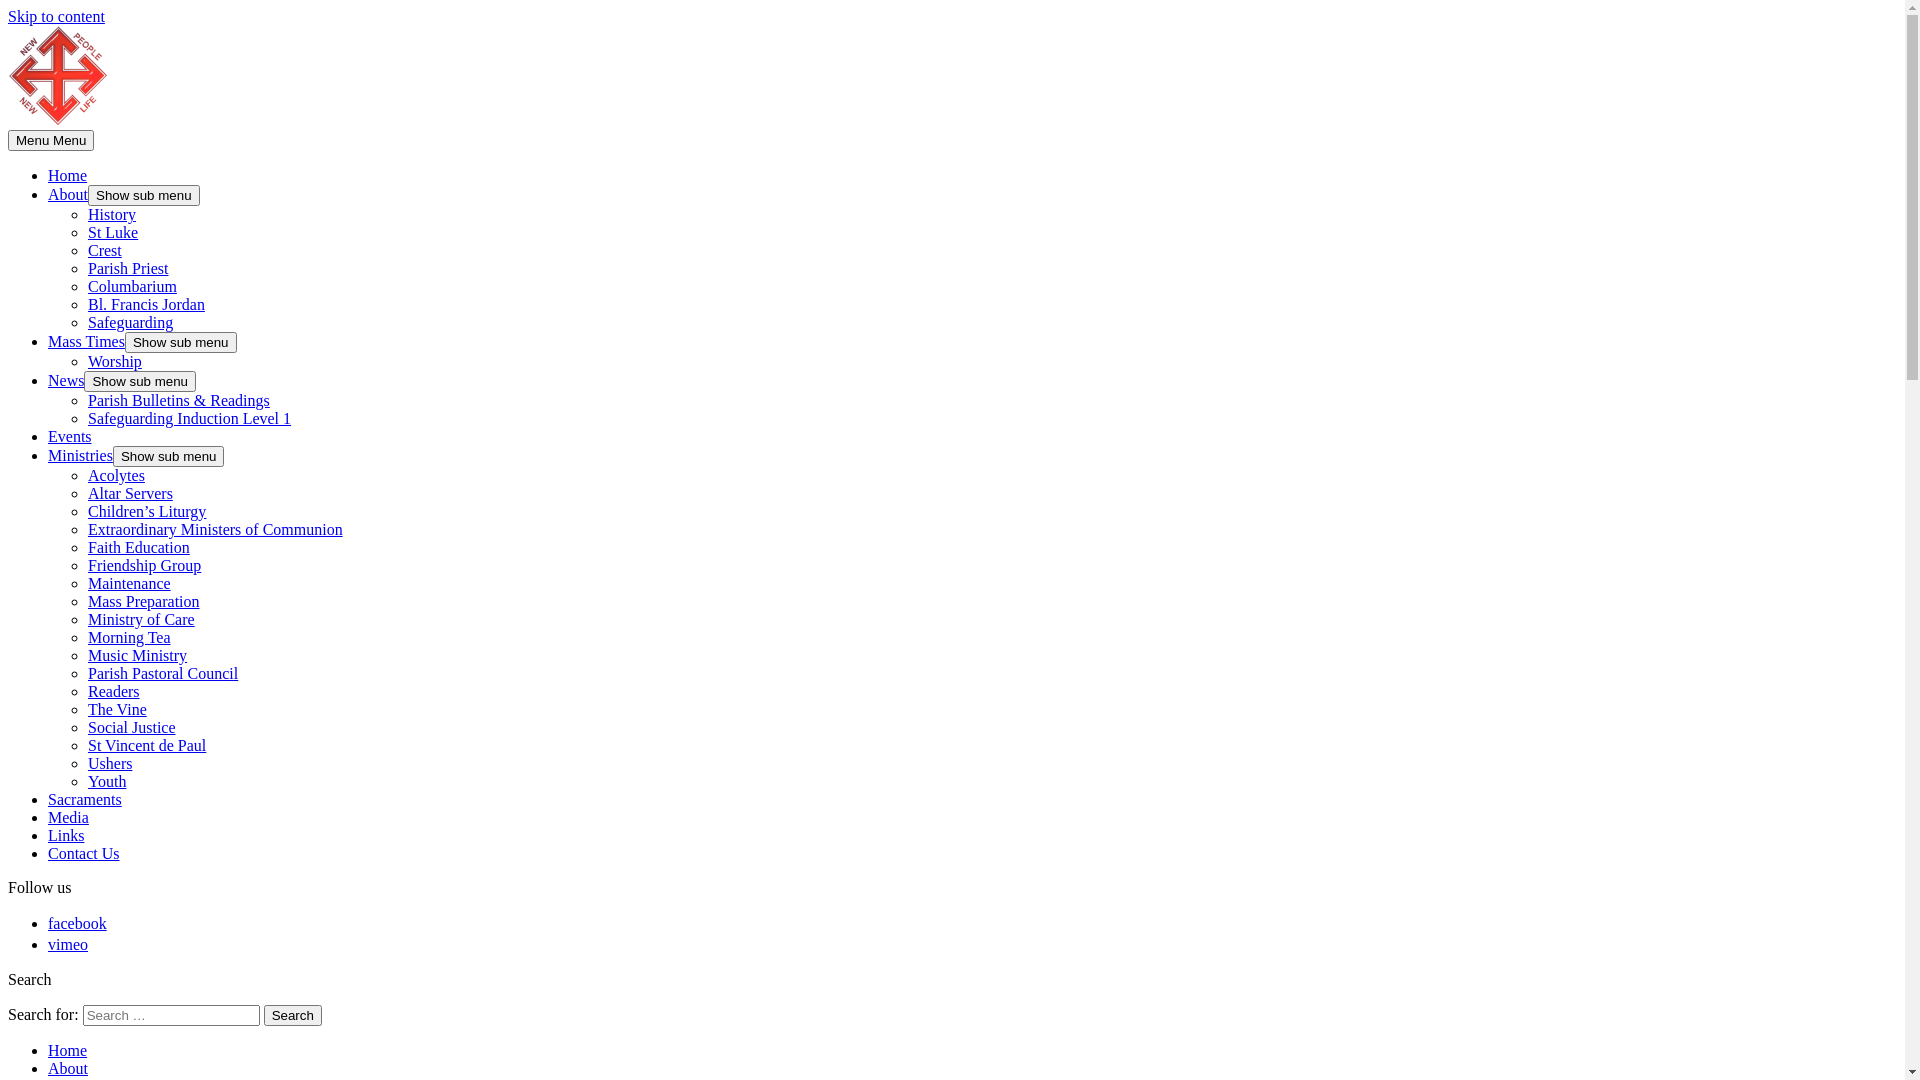 The height and width of the screenshot is (1080, 1920). I want to click on Safeguarding, so click(130, 322).